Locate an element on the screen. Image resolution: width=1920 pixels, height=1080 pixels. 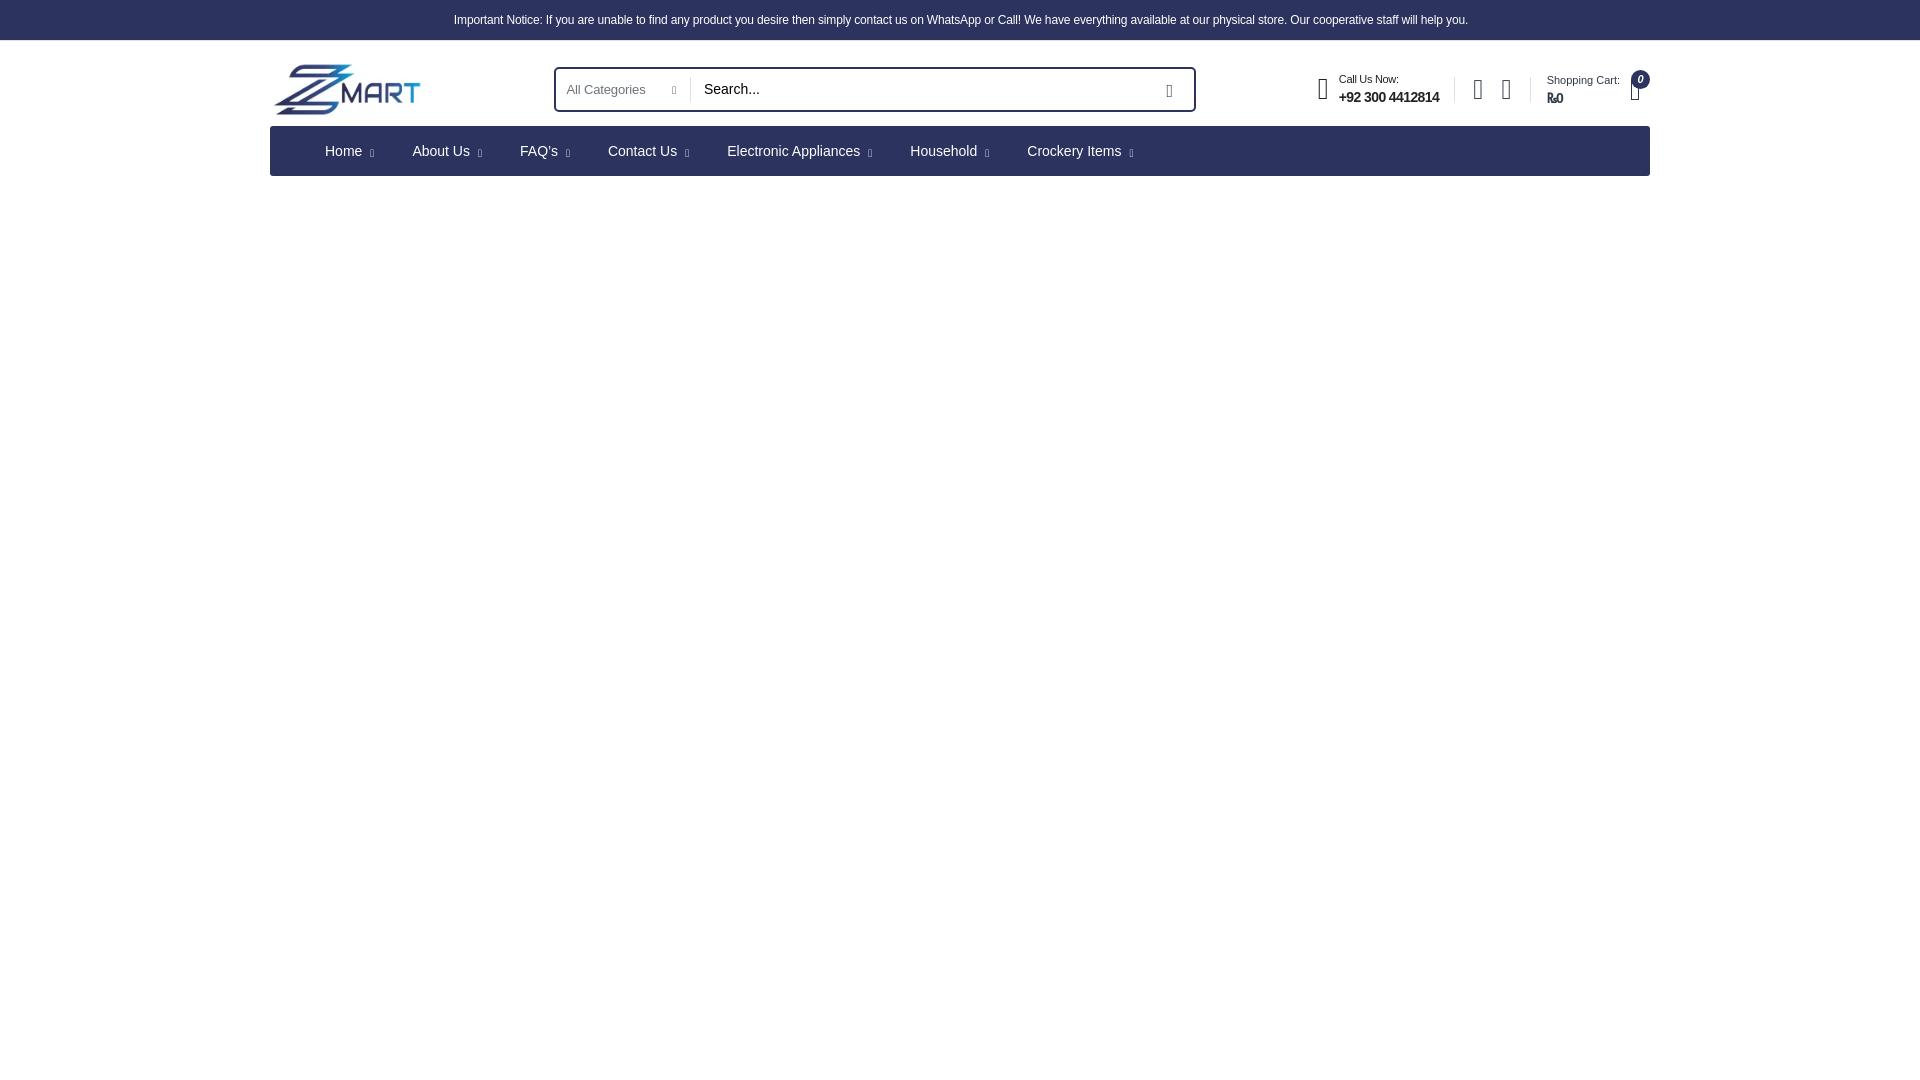
submit-button is located at coordinates (1170, 90).